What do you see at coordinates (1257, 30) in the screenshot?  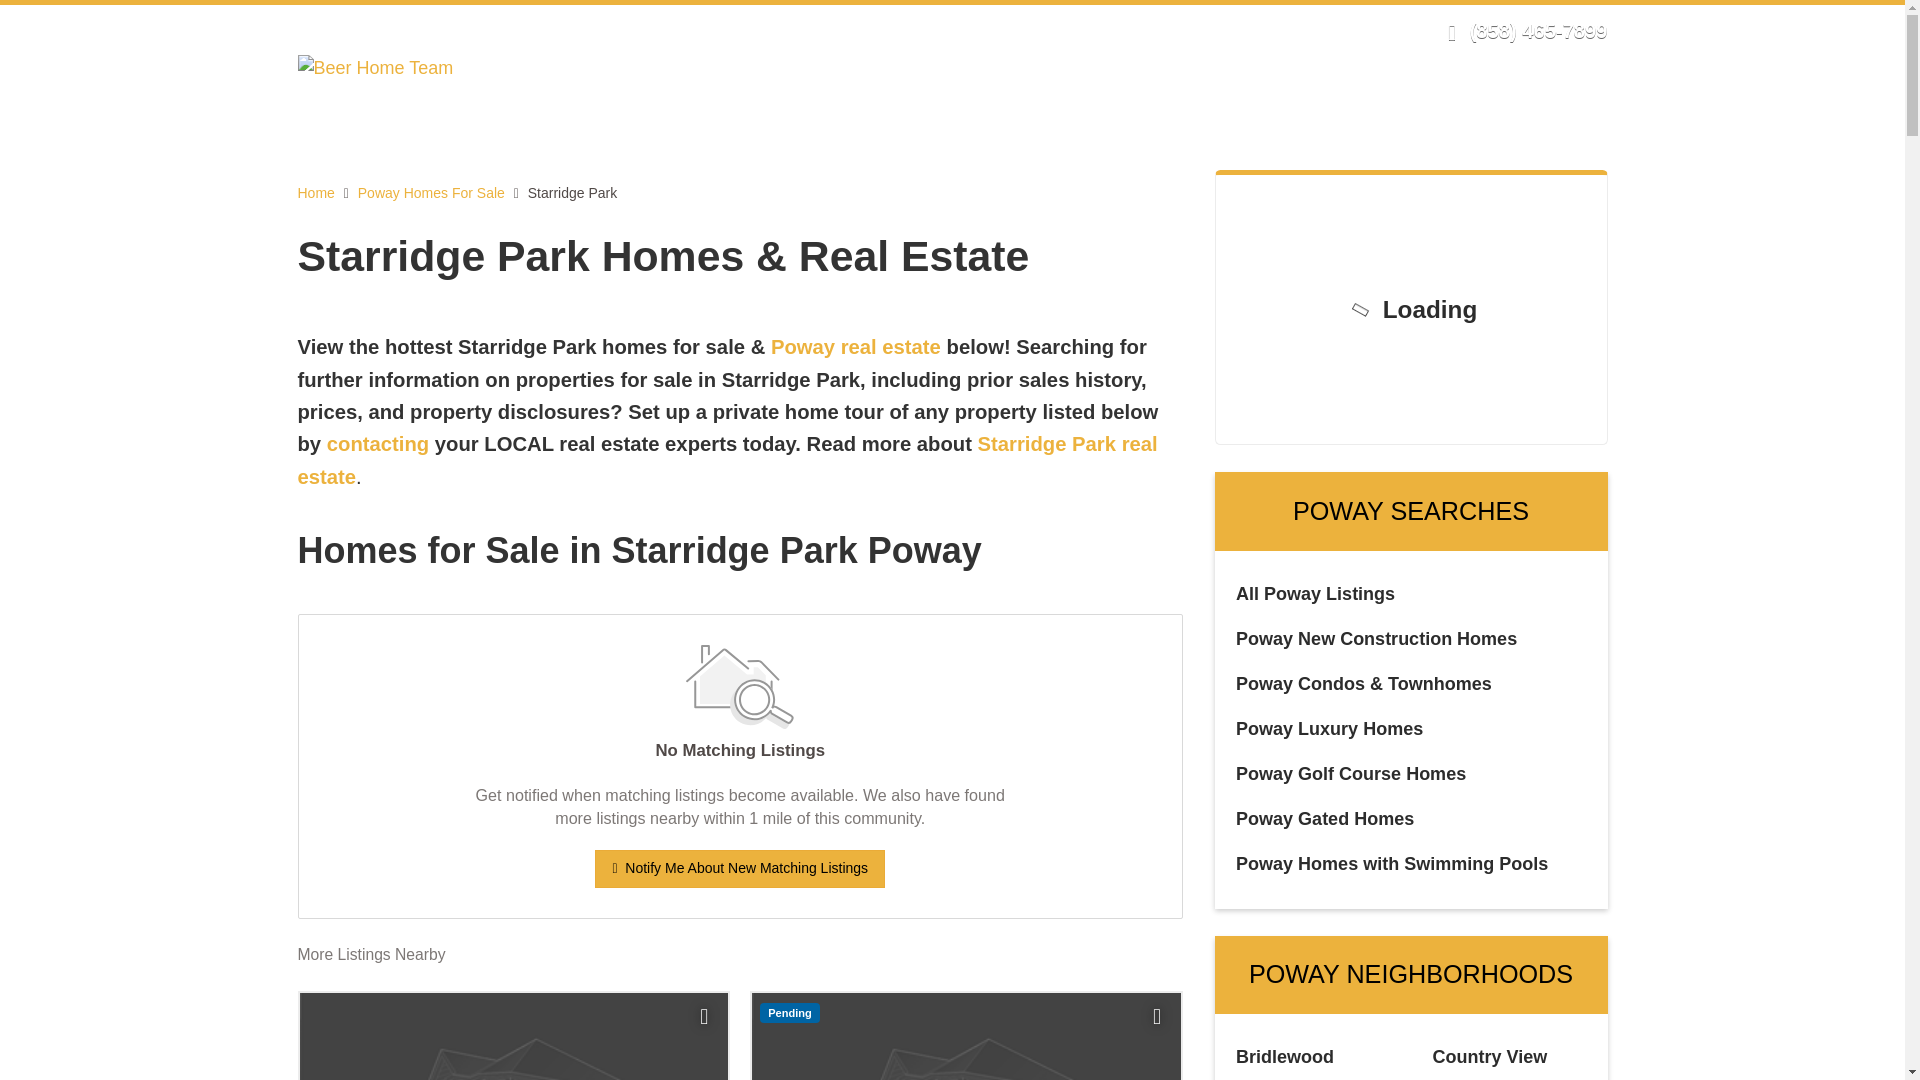 I see `Register` at bounding box center [1257, 30].